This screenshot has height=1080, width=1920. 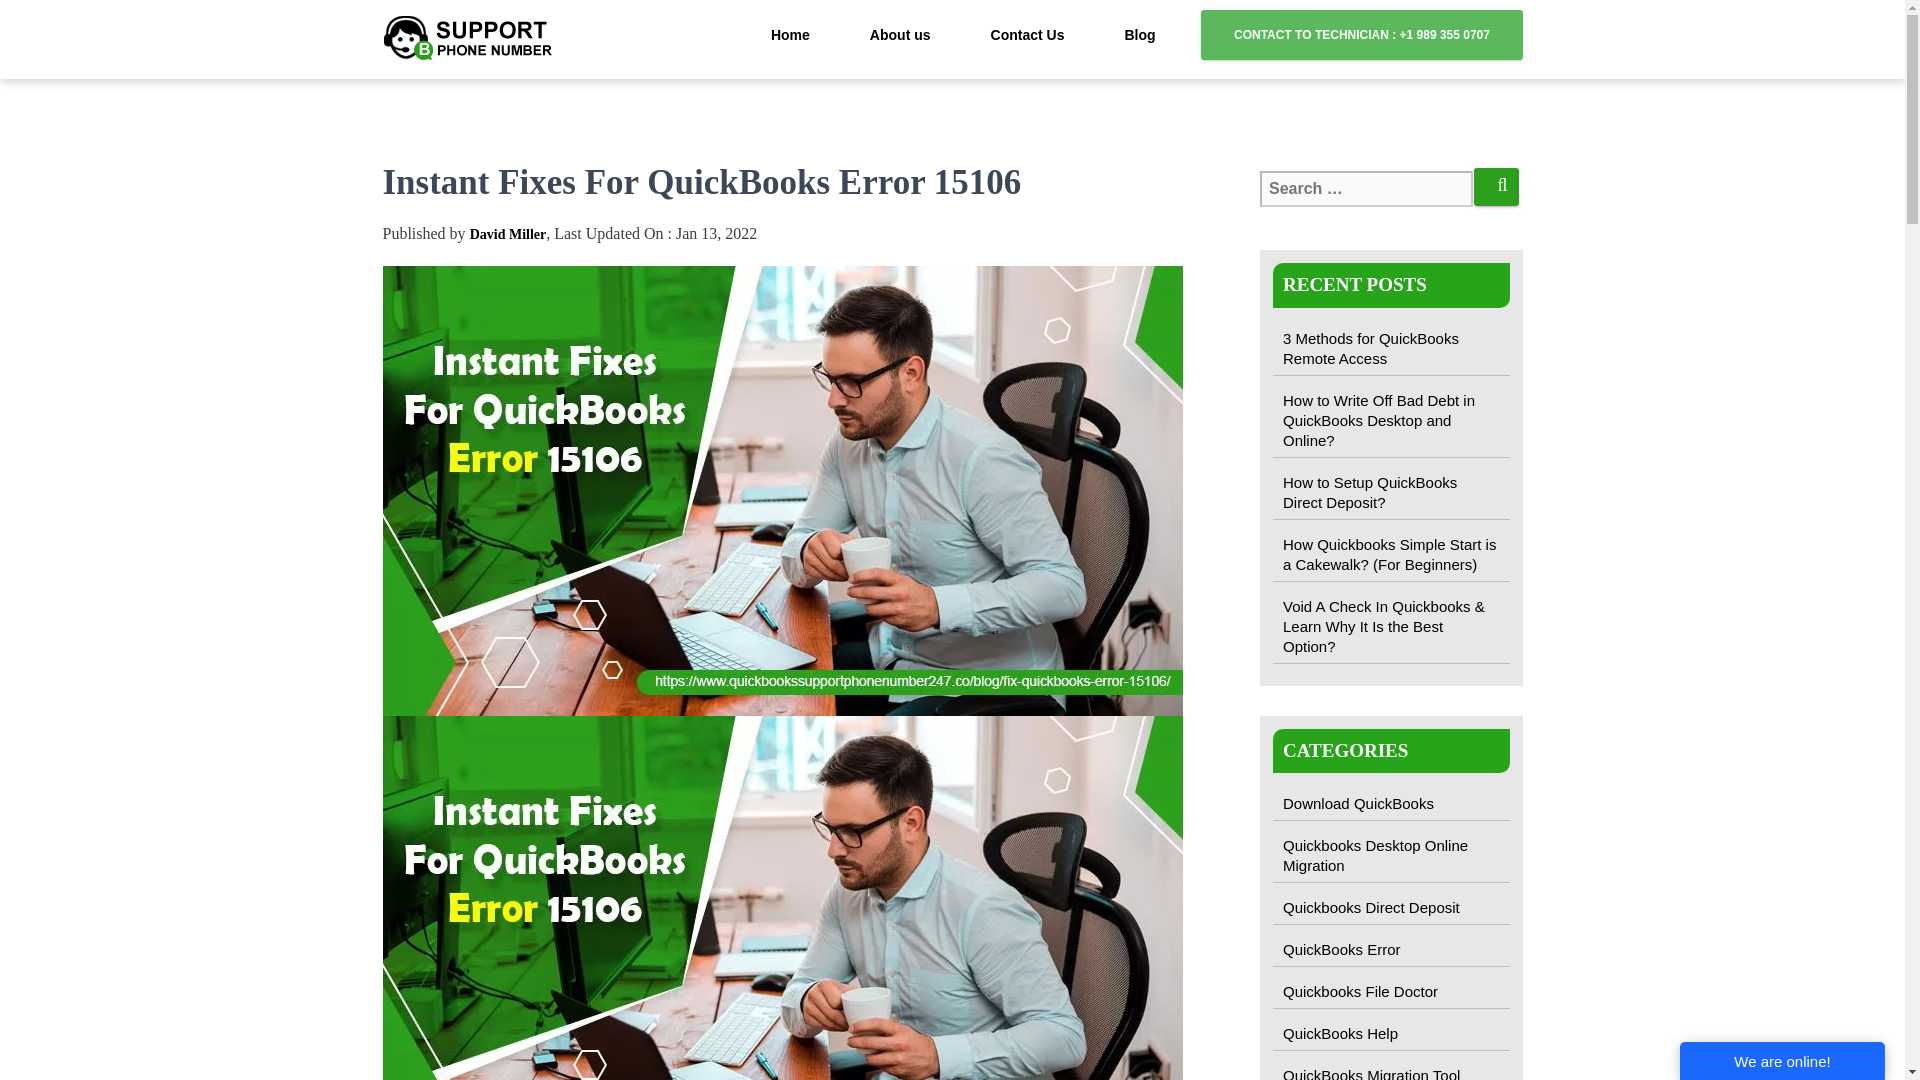 What do you see at coordinates (1390, 348) in the screenshot?
I see `3 Methods for QuickBooks Remote Access` at bounding box center [1390, 348].